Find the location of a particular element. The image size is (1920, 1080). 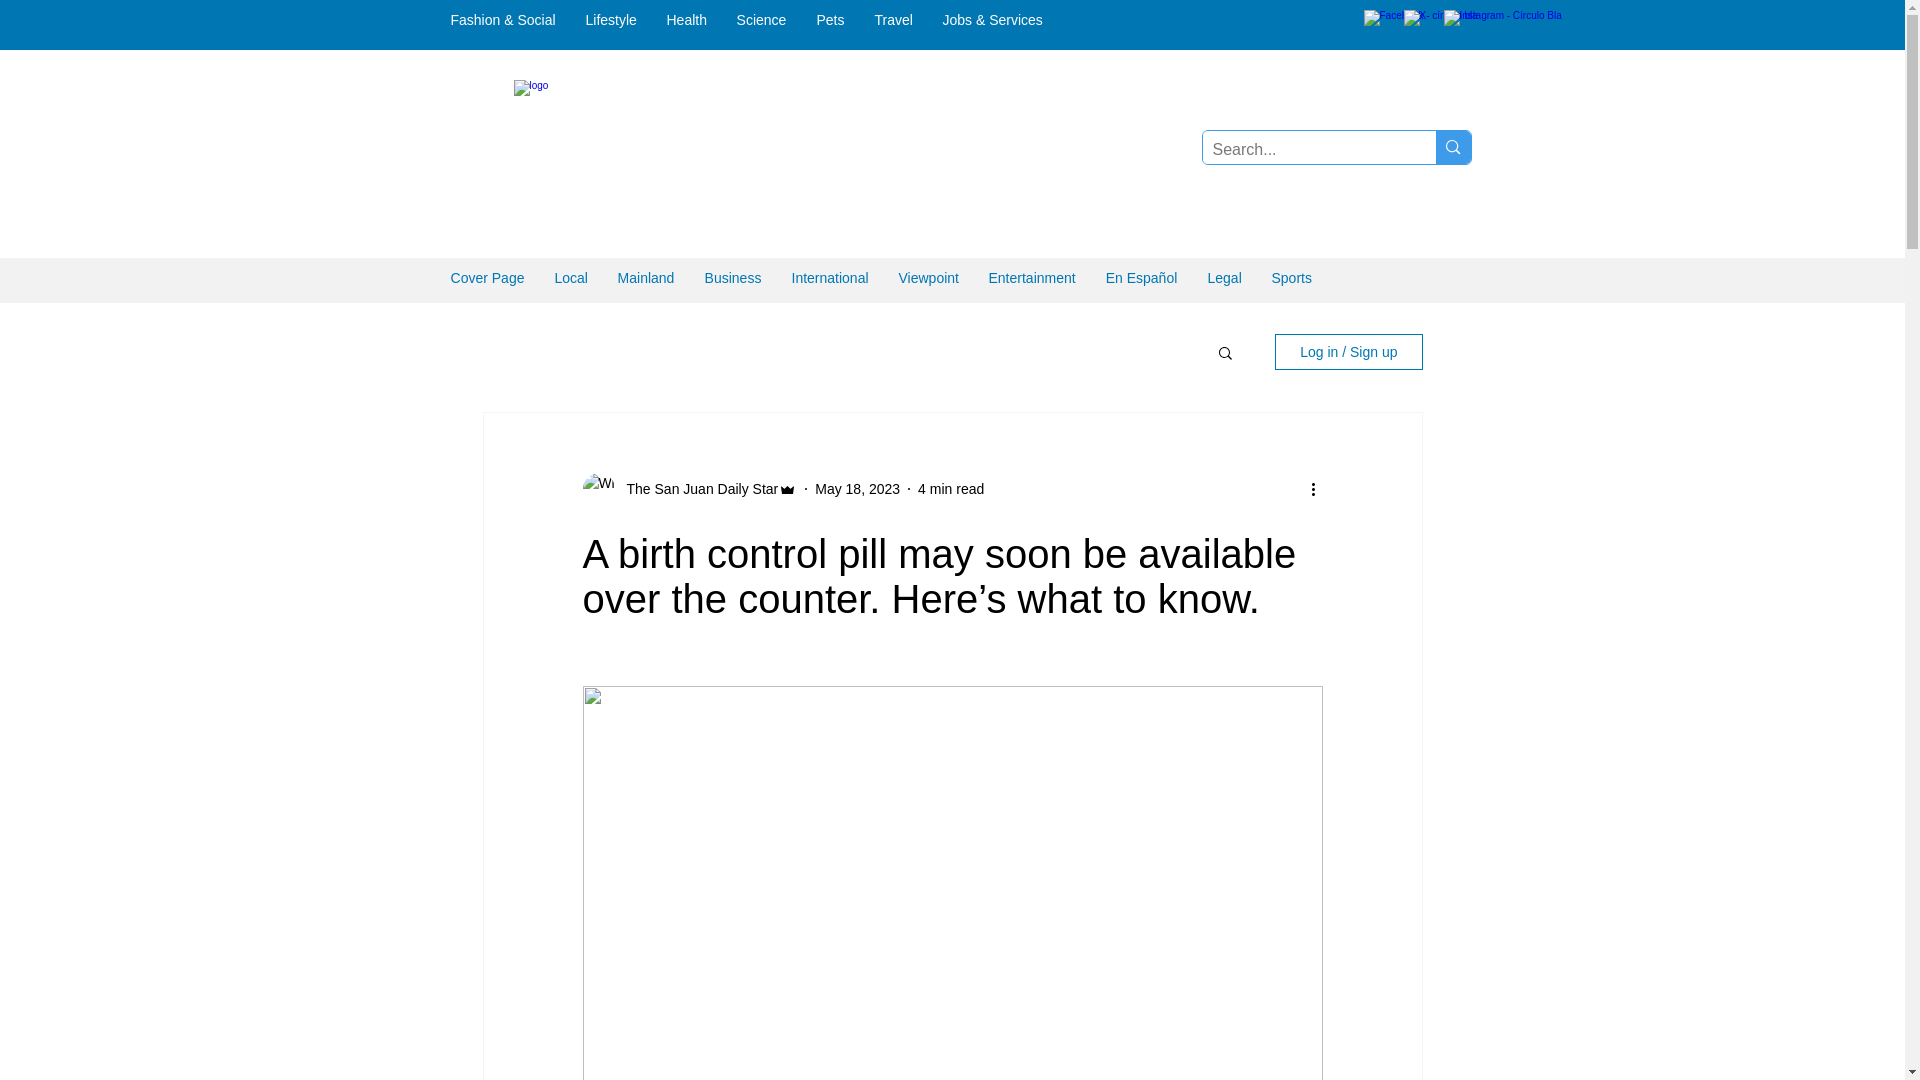

Mainland is located at coordinates (646, 278).